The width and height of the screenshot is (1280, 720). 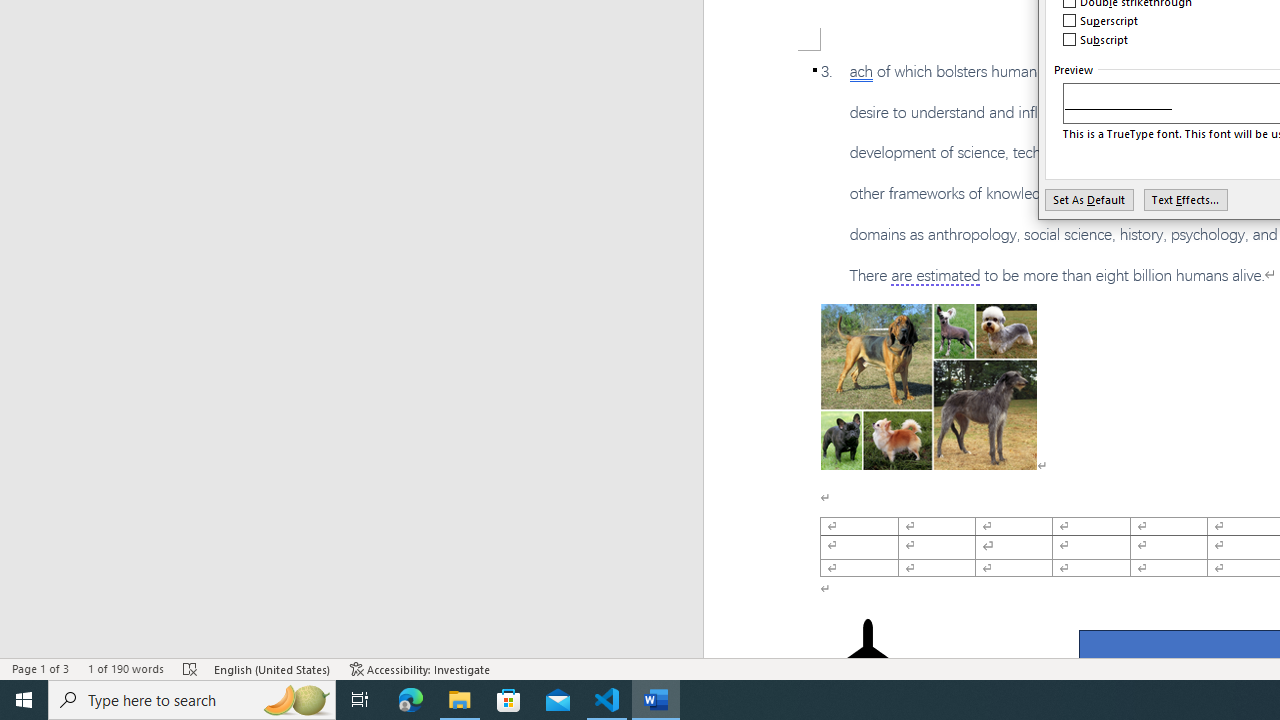 I want to click on Task View, so click(x=360, y=700).